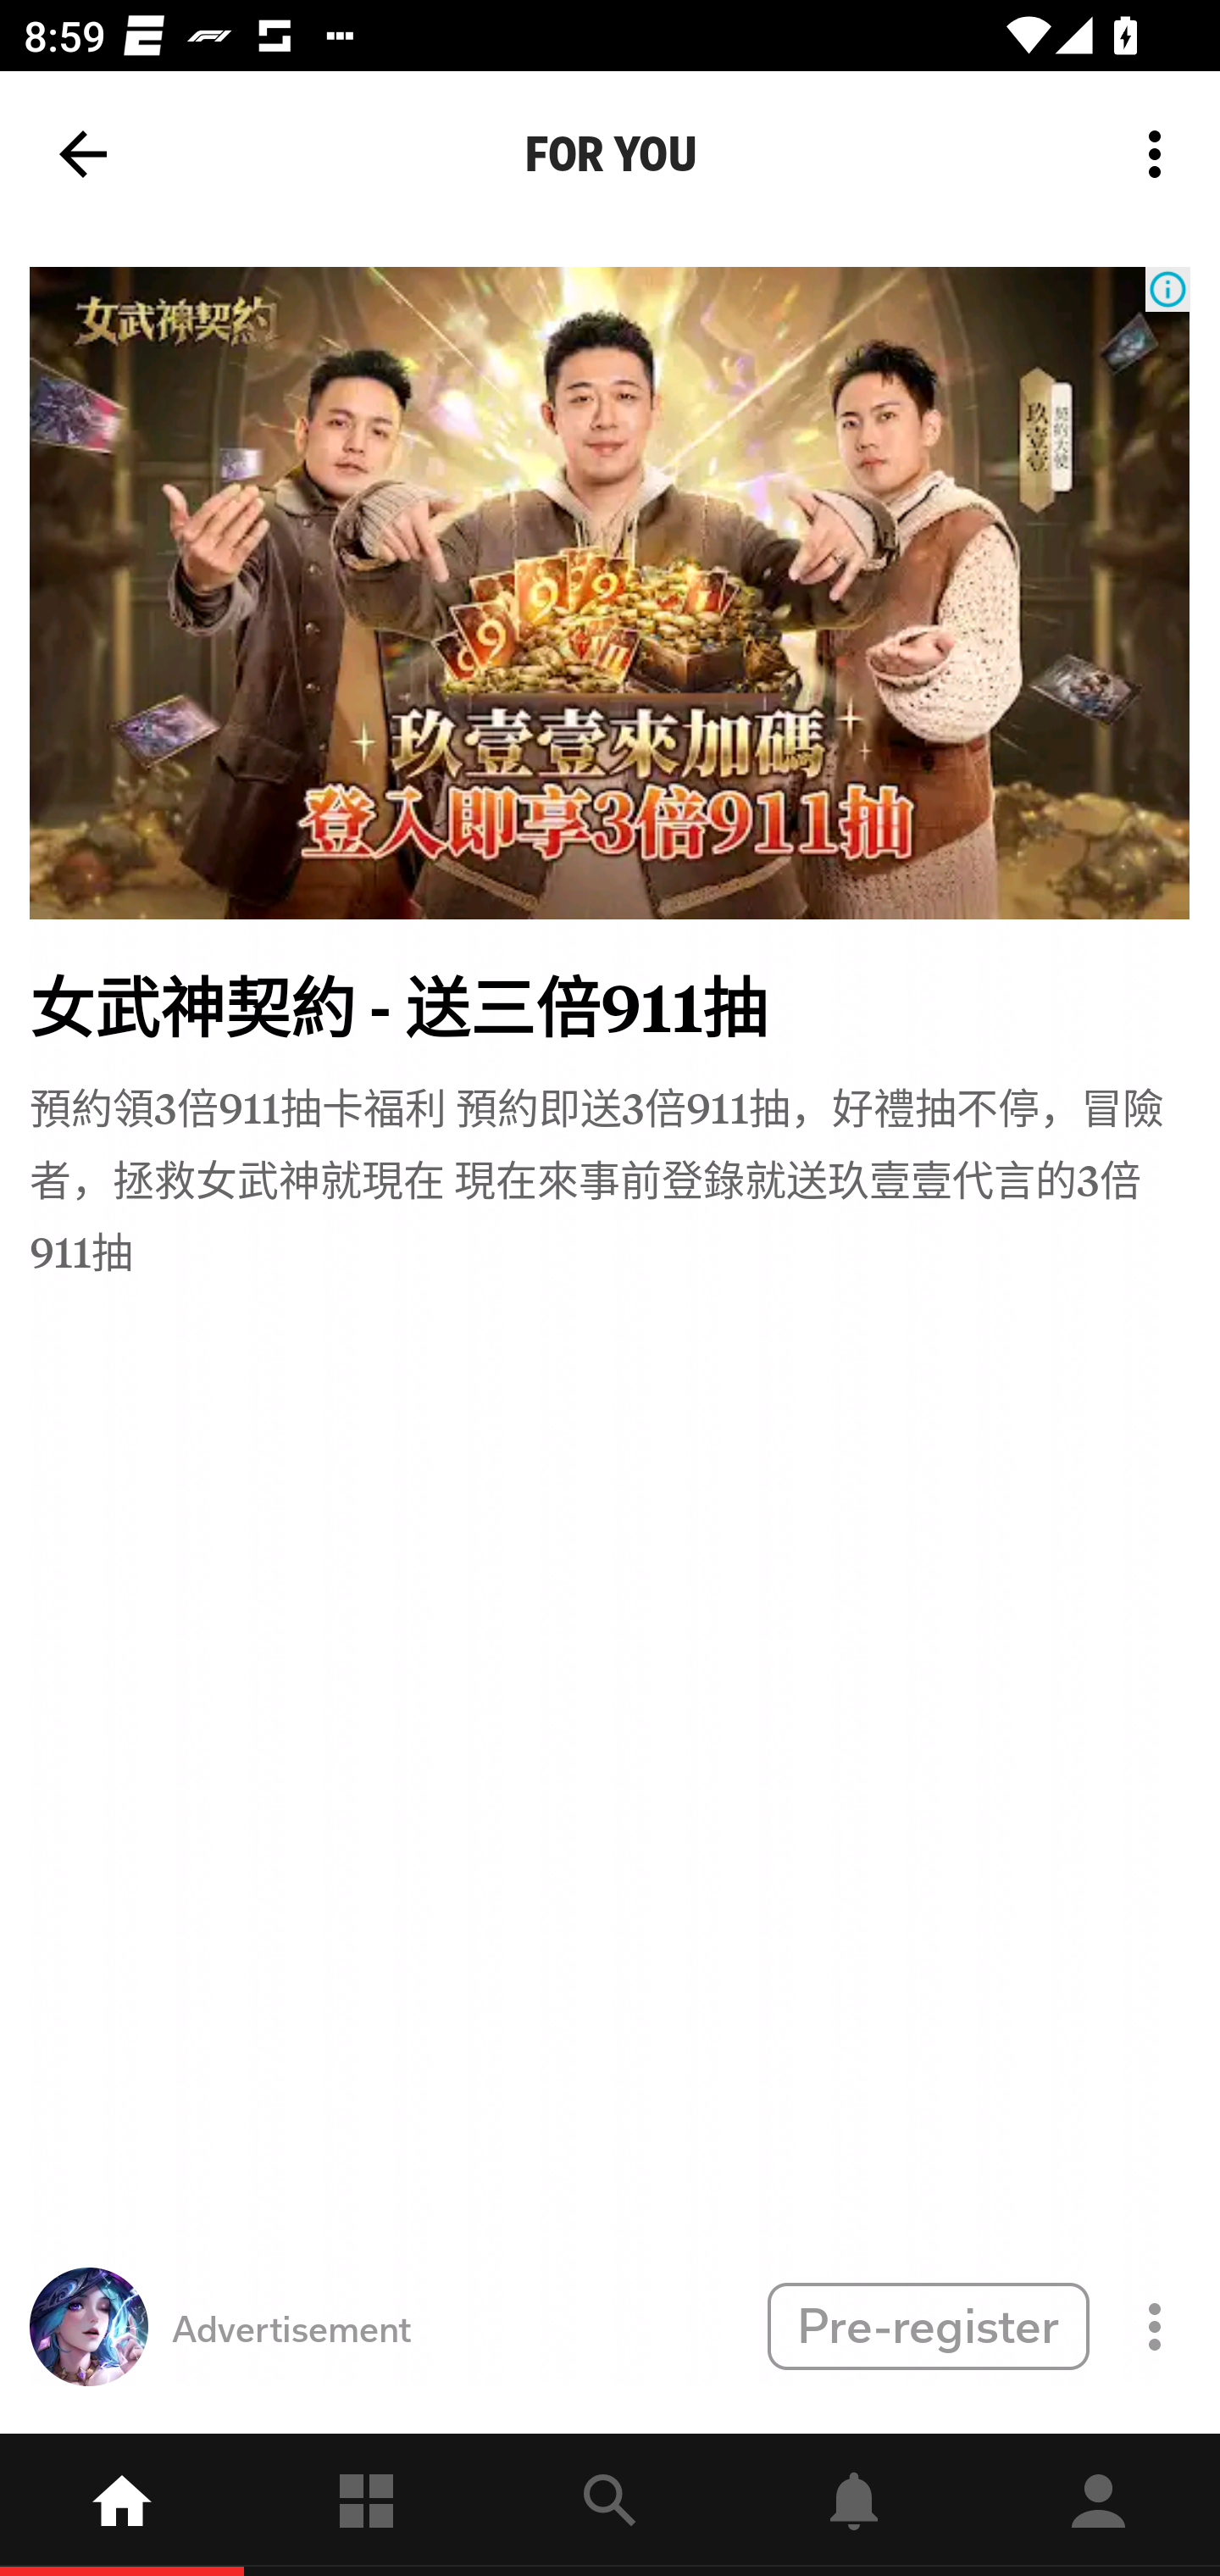  What do you see at coordinates (1167, 290) in the screenshot?
I see `Ad Choices Icon` at bounding box center [1167, 290].